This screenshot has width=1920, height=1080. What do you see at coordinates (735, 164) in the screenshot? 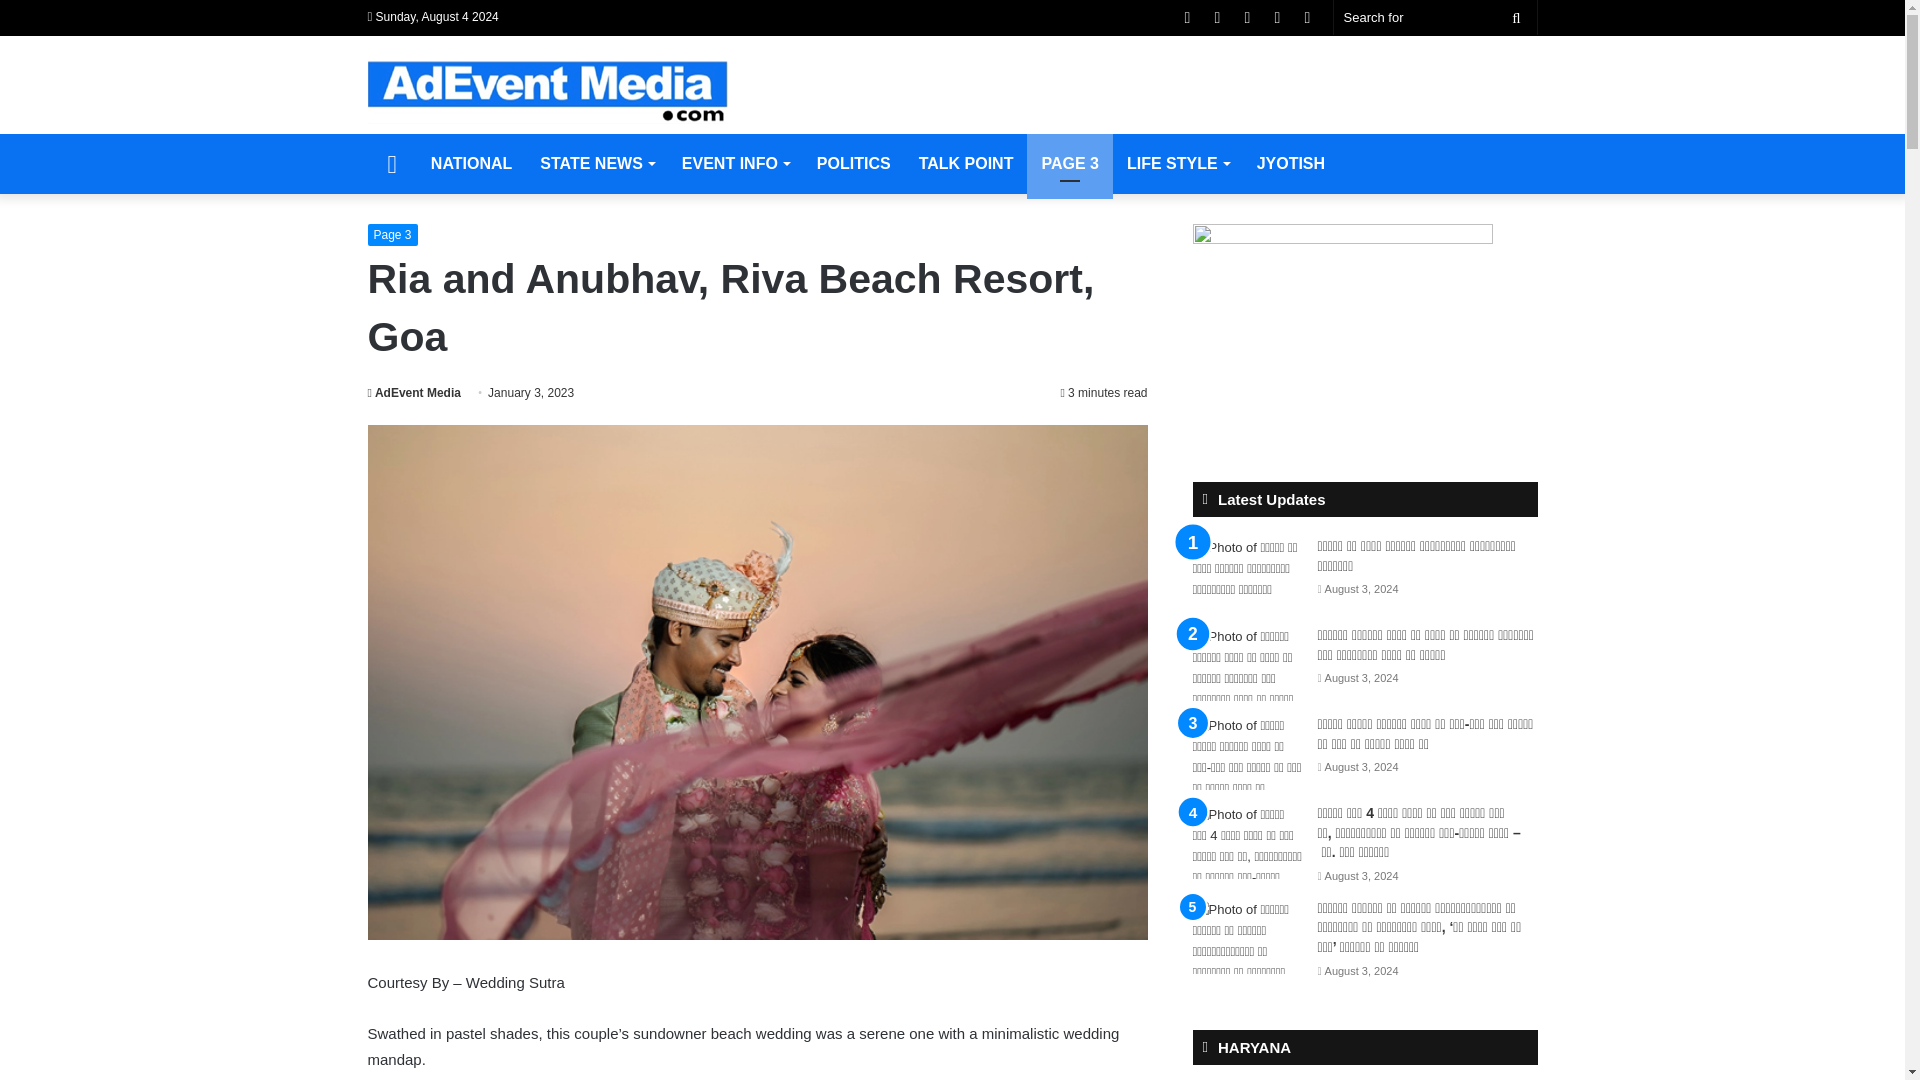
I see `EVENT INFO` at bounding box center [735, 164].